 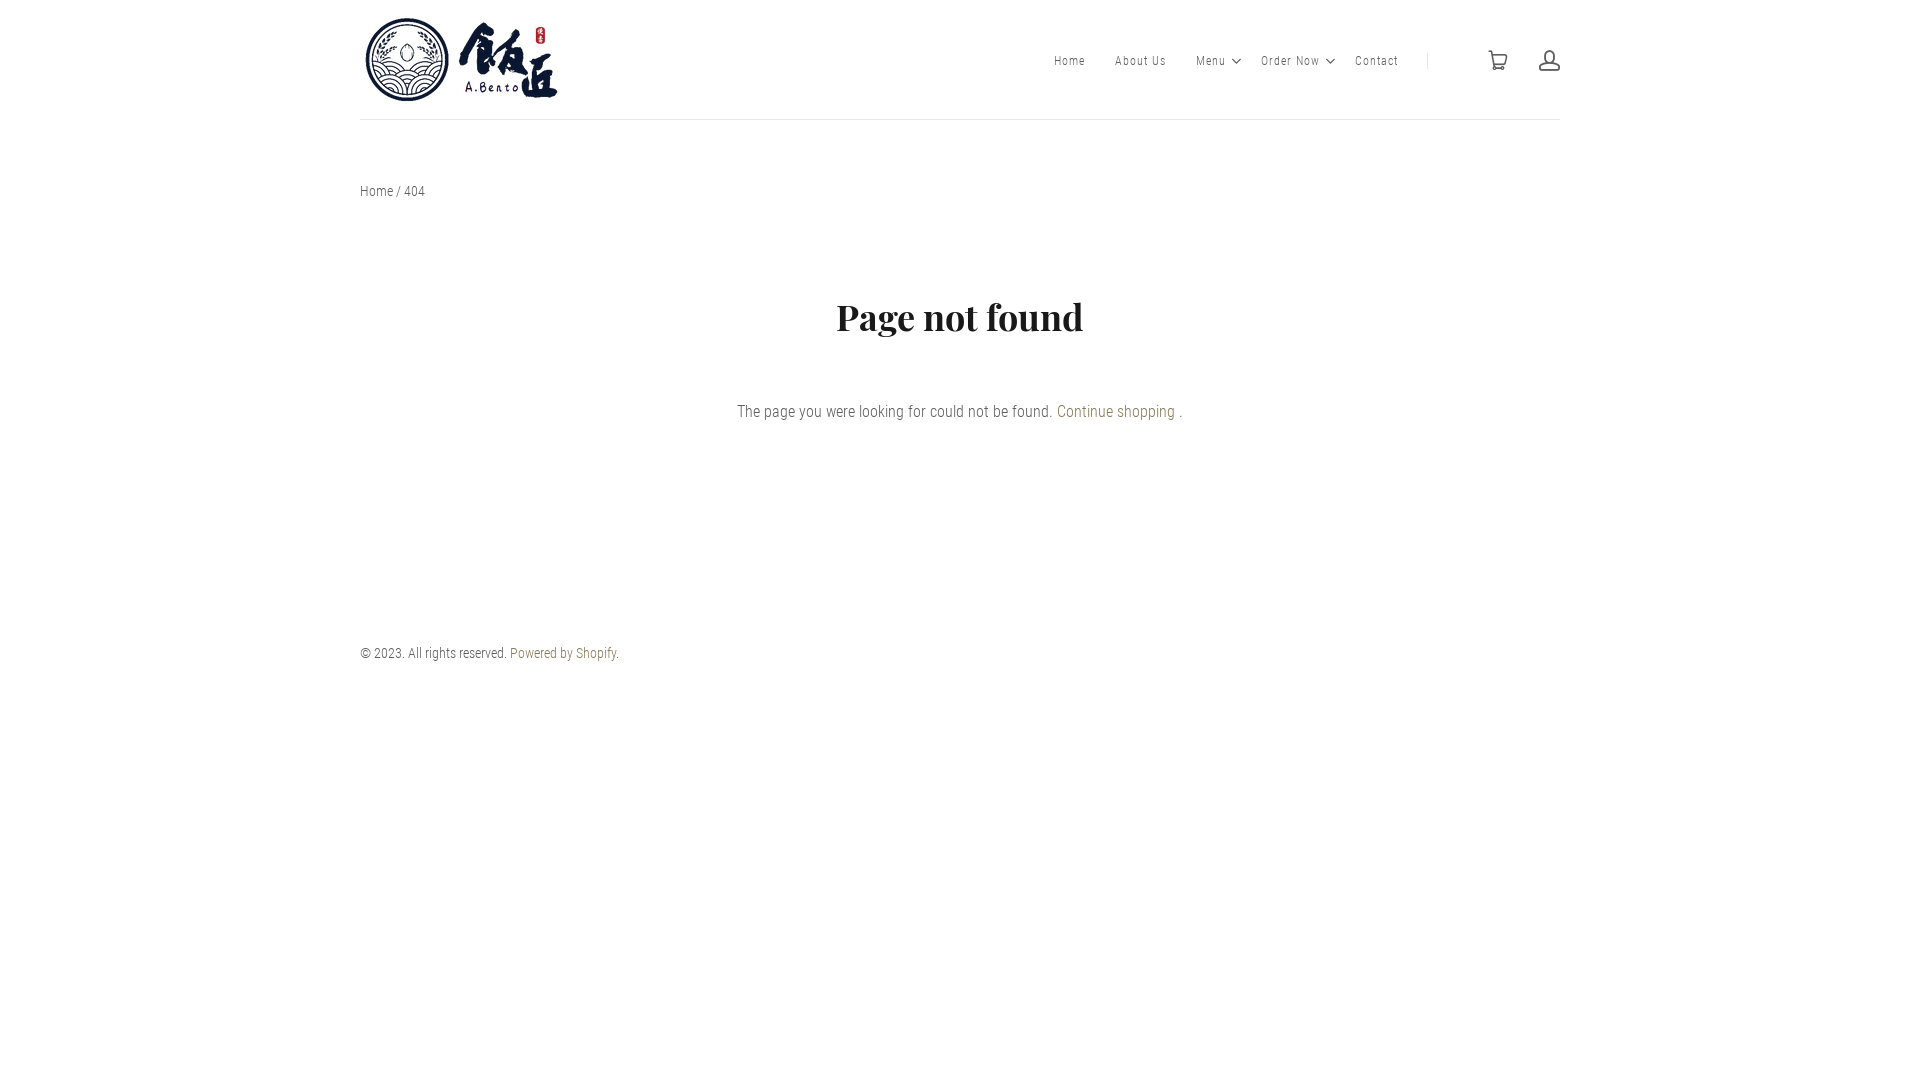 I want to click on Contact, so click(x=1376, y=61).